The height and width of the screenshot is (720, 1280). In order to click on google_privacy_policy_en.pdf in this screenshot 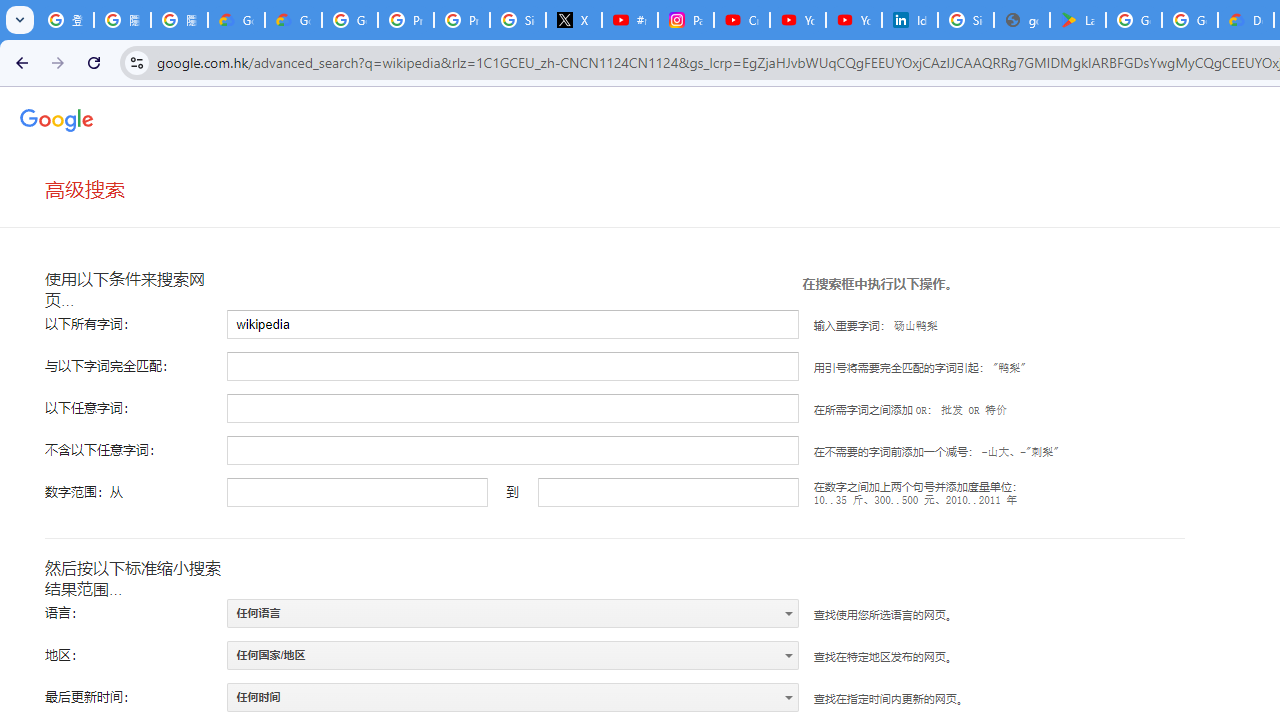, I will do `click(1022, 20)`.